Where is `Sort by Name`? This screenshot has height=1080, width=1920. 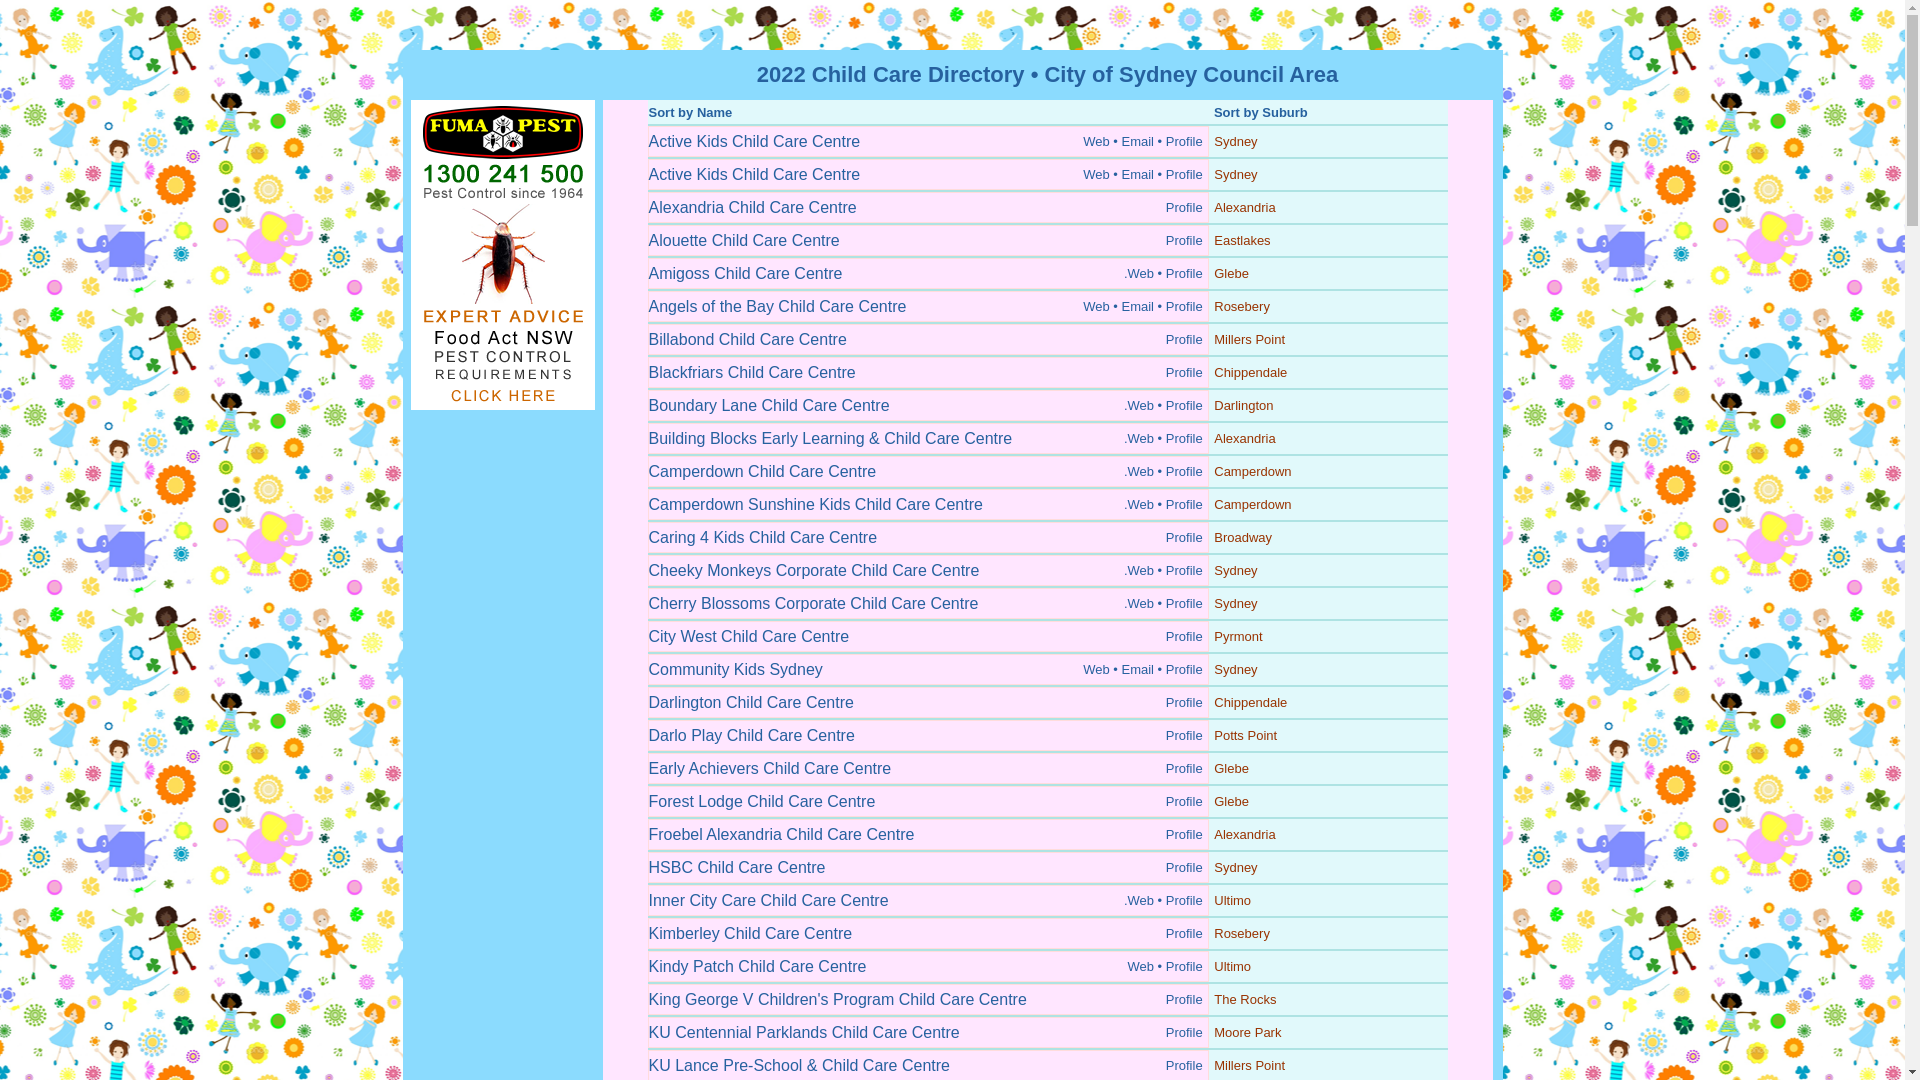 Sort by Name is located at coordinates (690, 112).